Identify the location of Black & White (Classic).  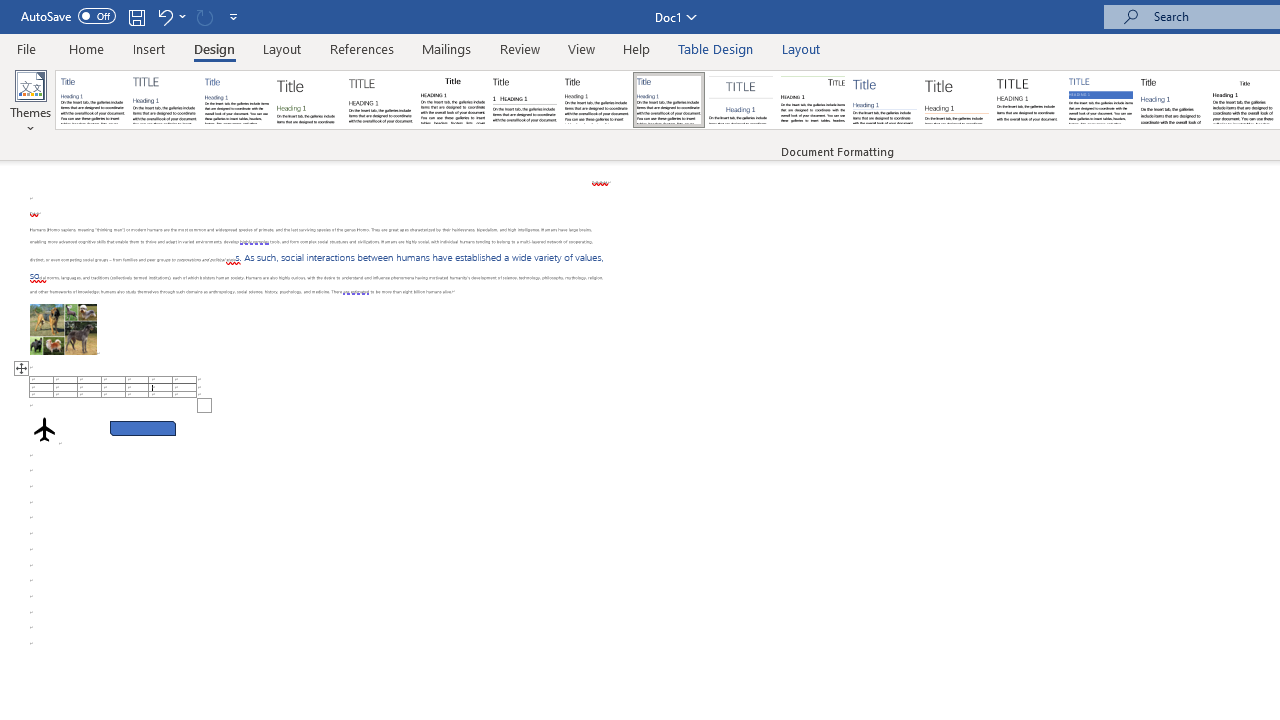
(452, 100).